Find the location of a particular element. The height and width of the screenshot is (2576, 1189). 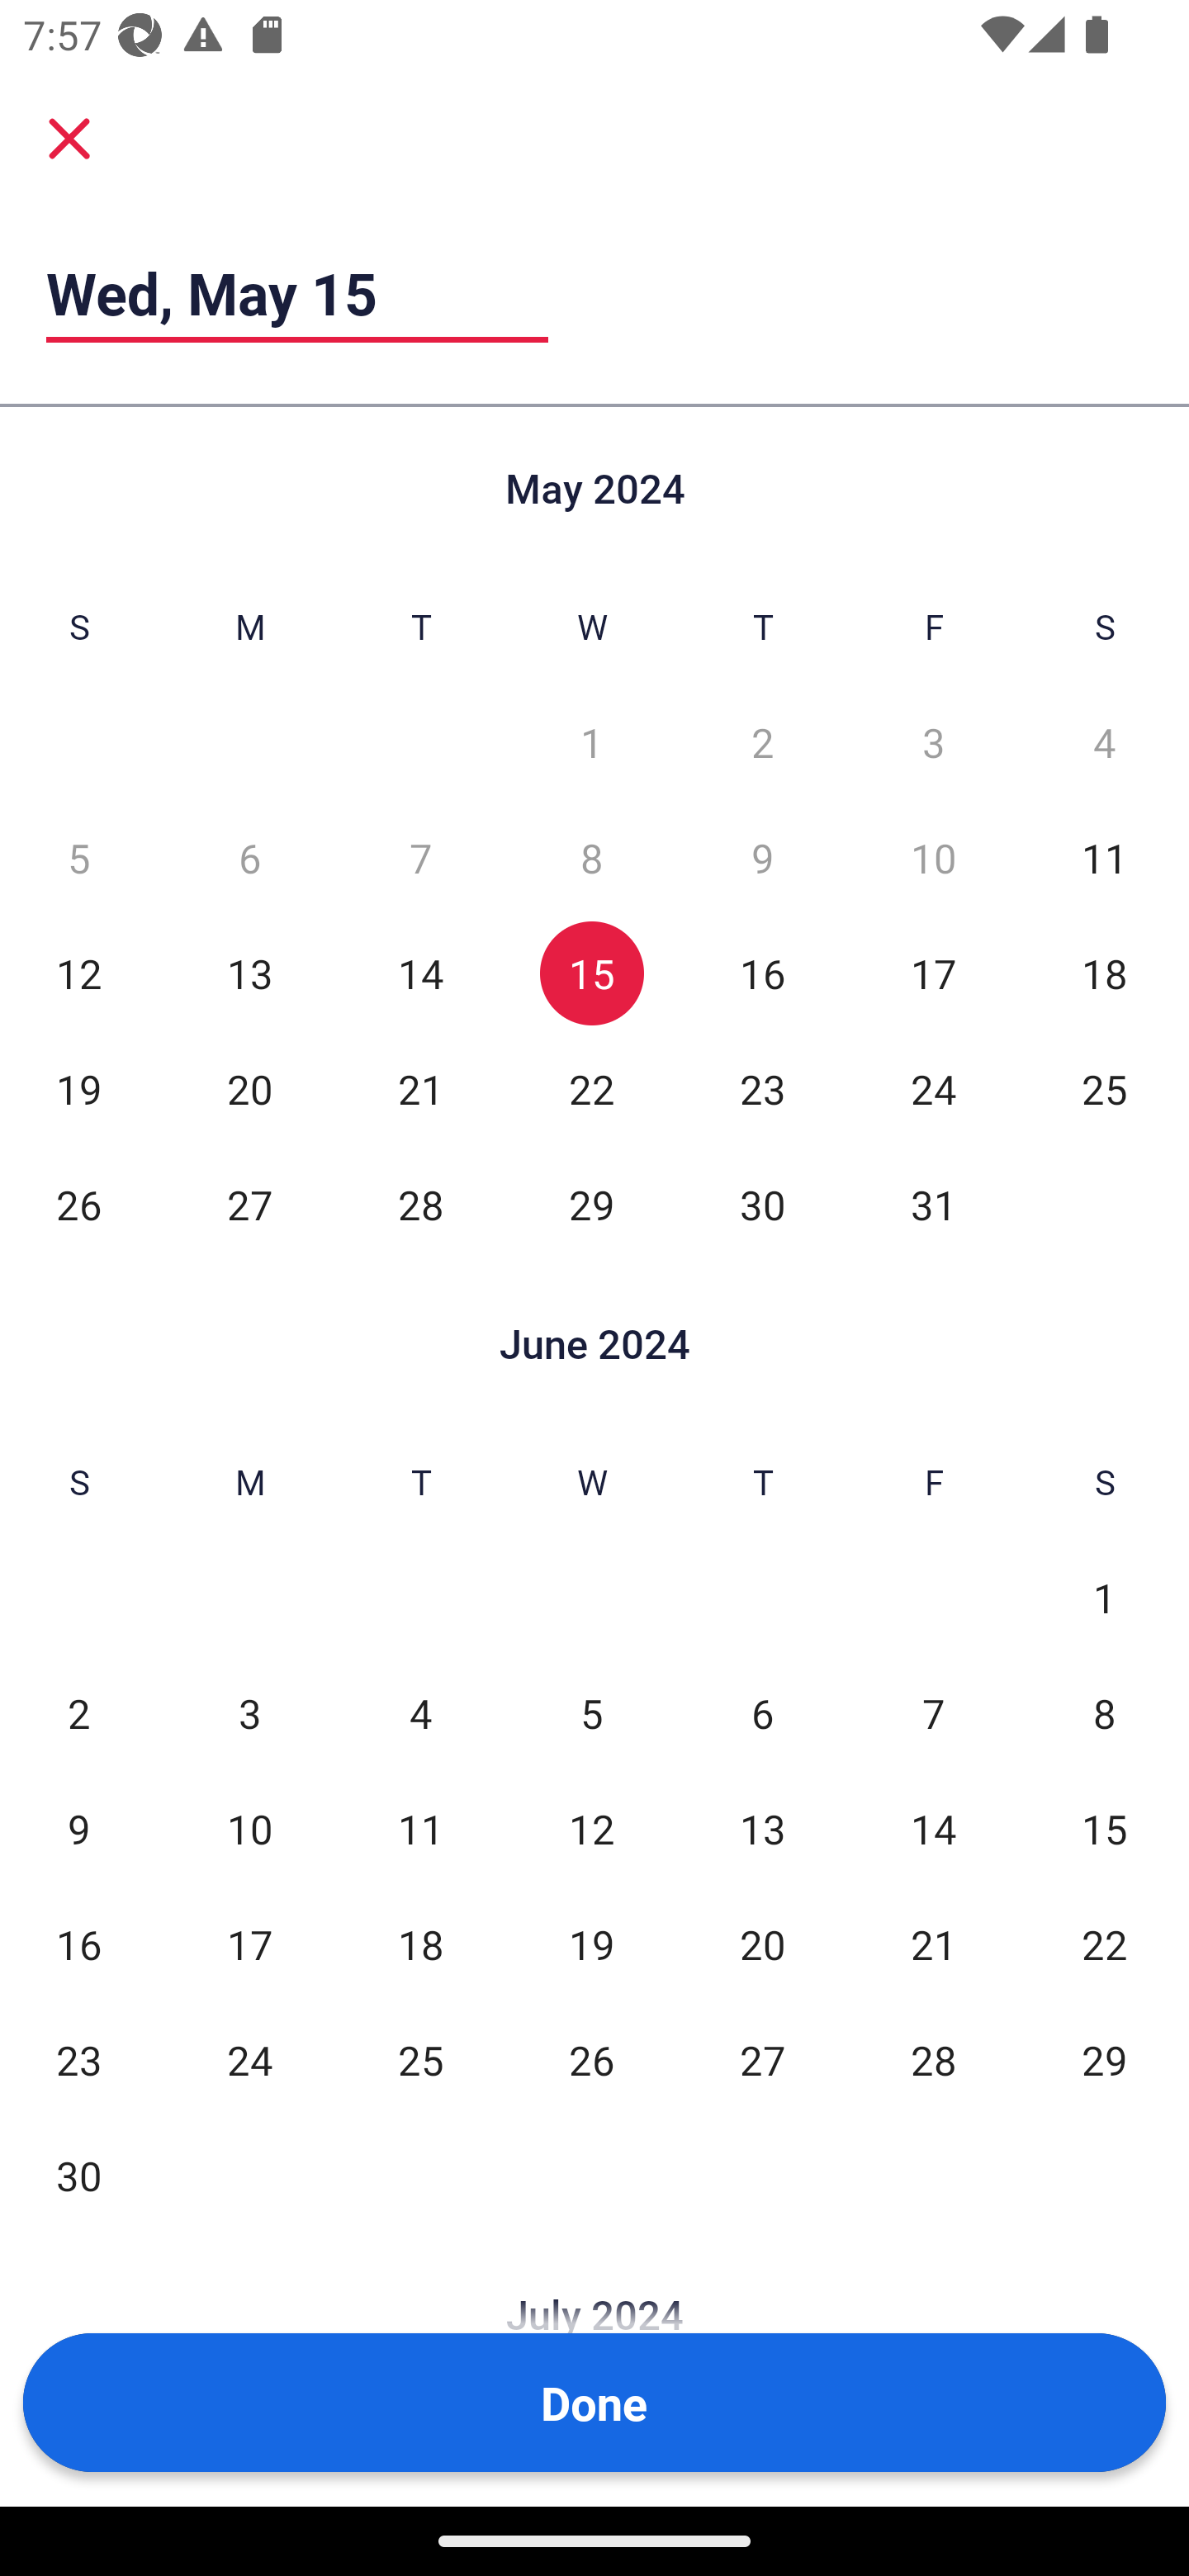

Done Button Done is located at coordinates (594, 2403).